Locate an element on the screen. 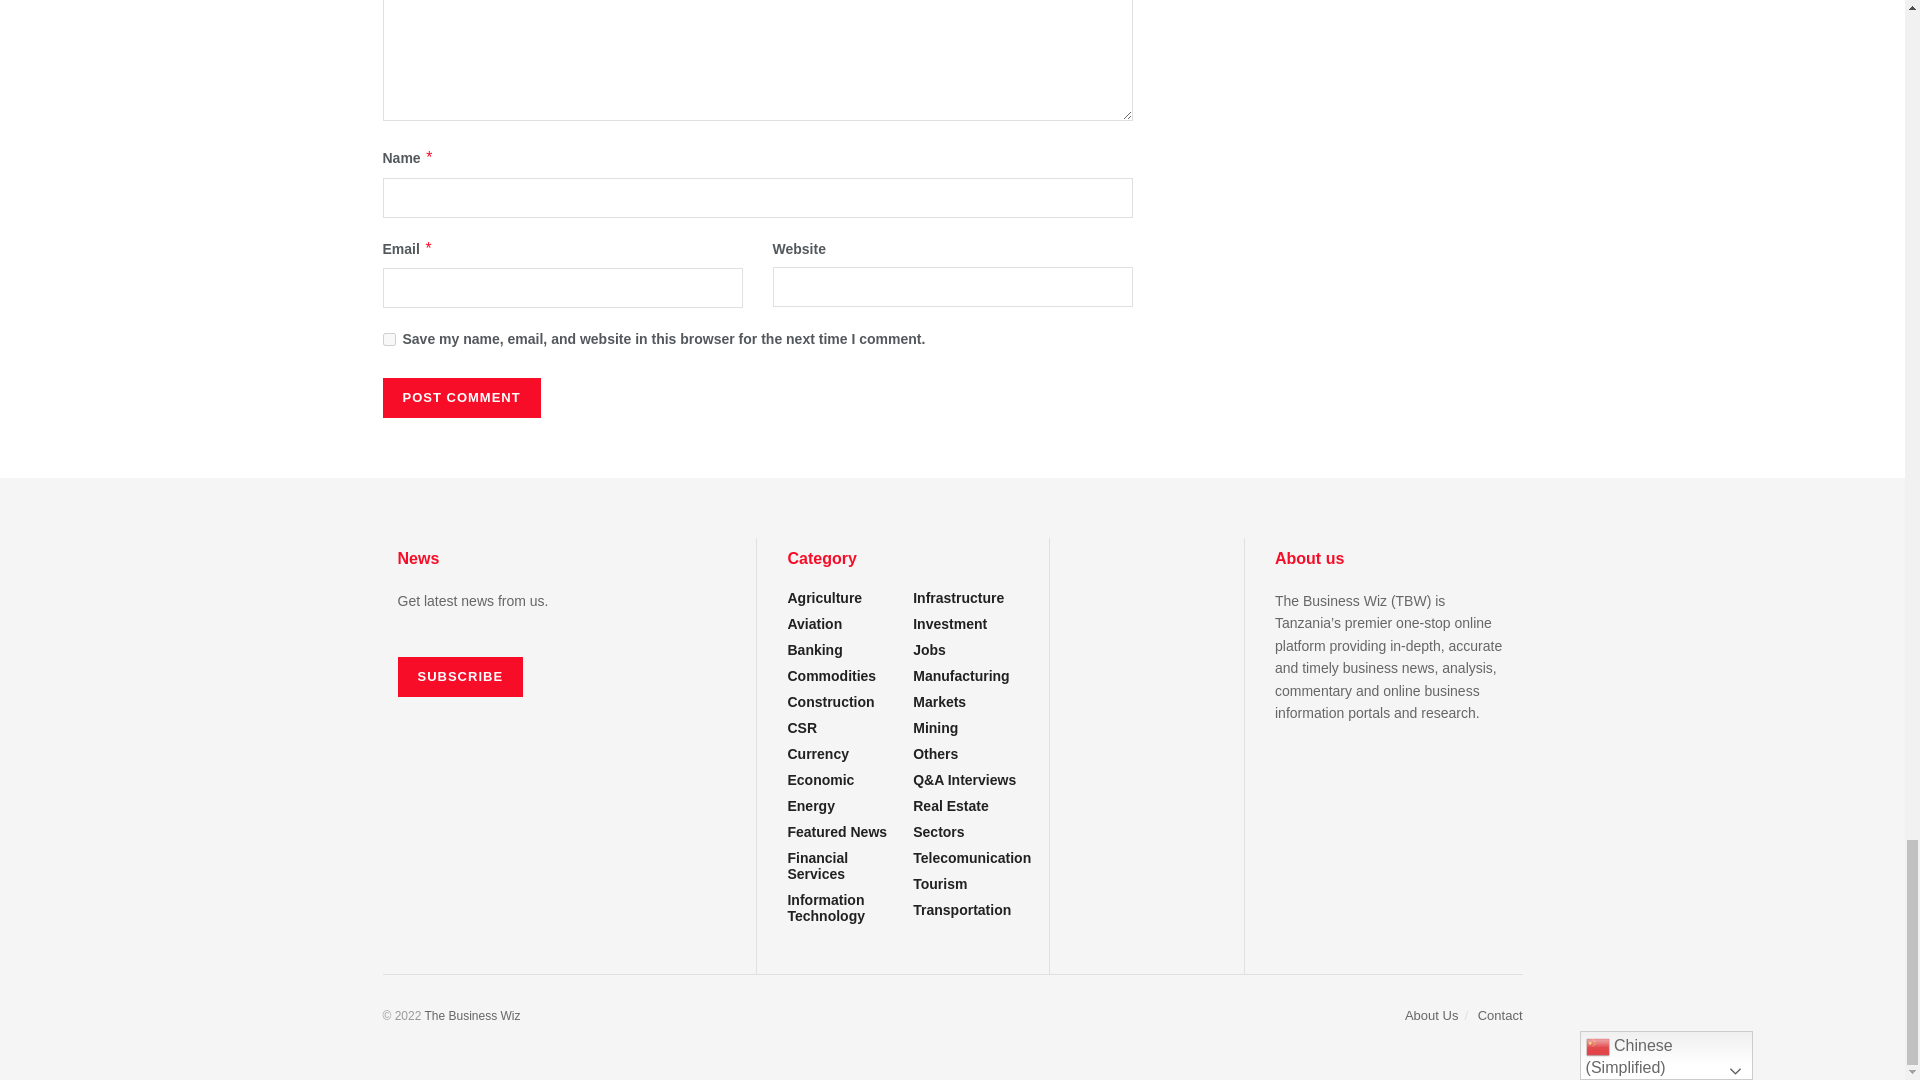  under sectors is located at coordinates (840, 908).